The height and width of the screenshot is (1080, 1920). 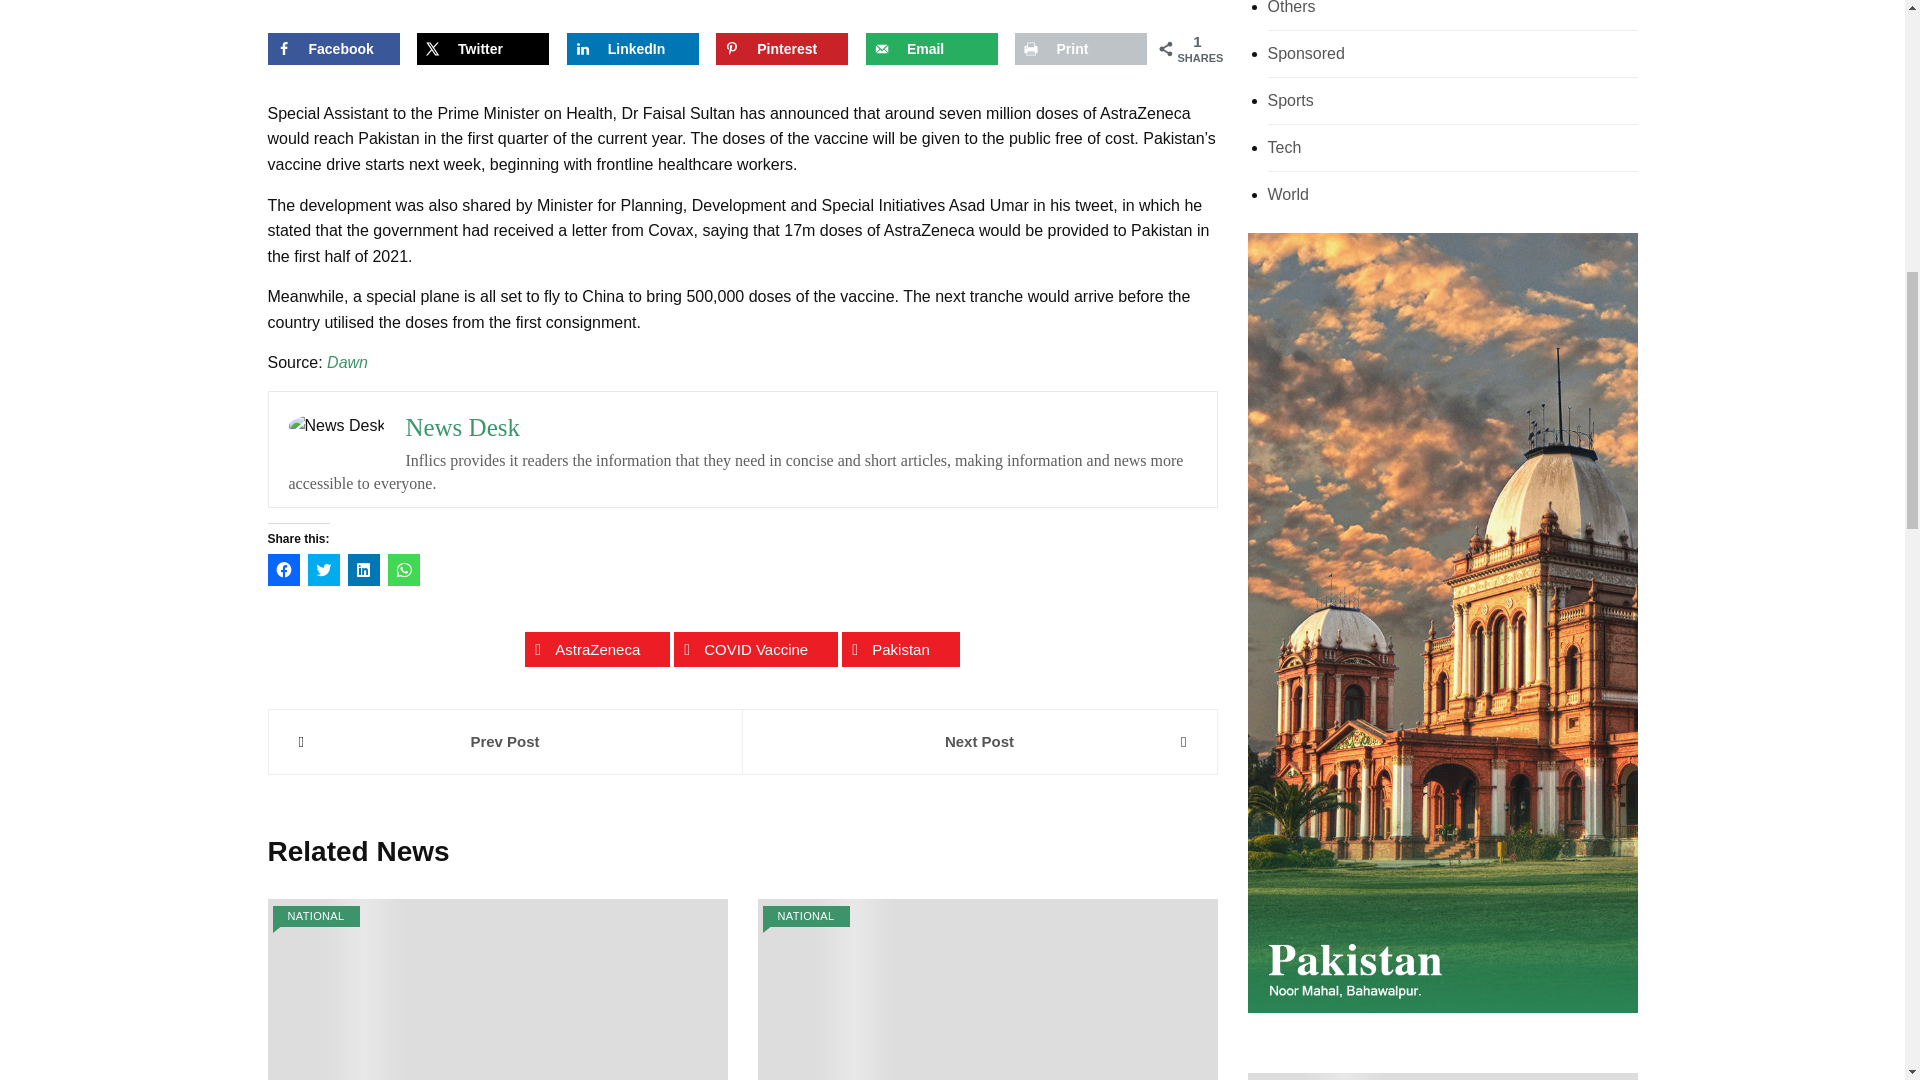 I want to click on Dawn, so click(x=347, y=362).